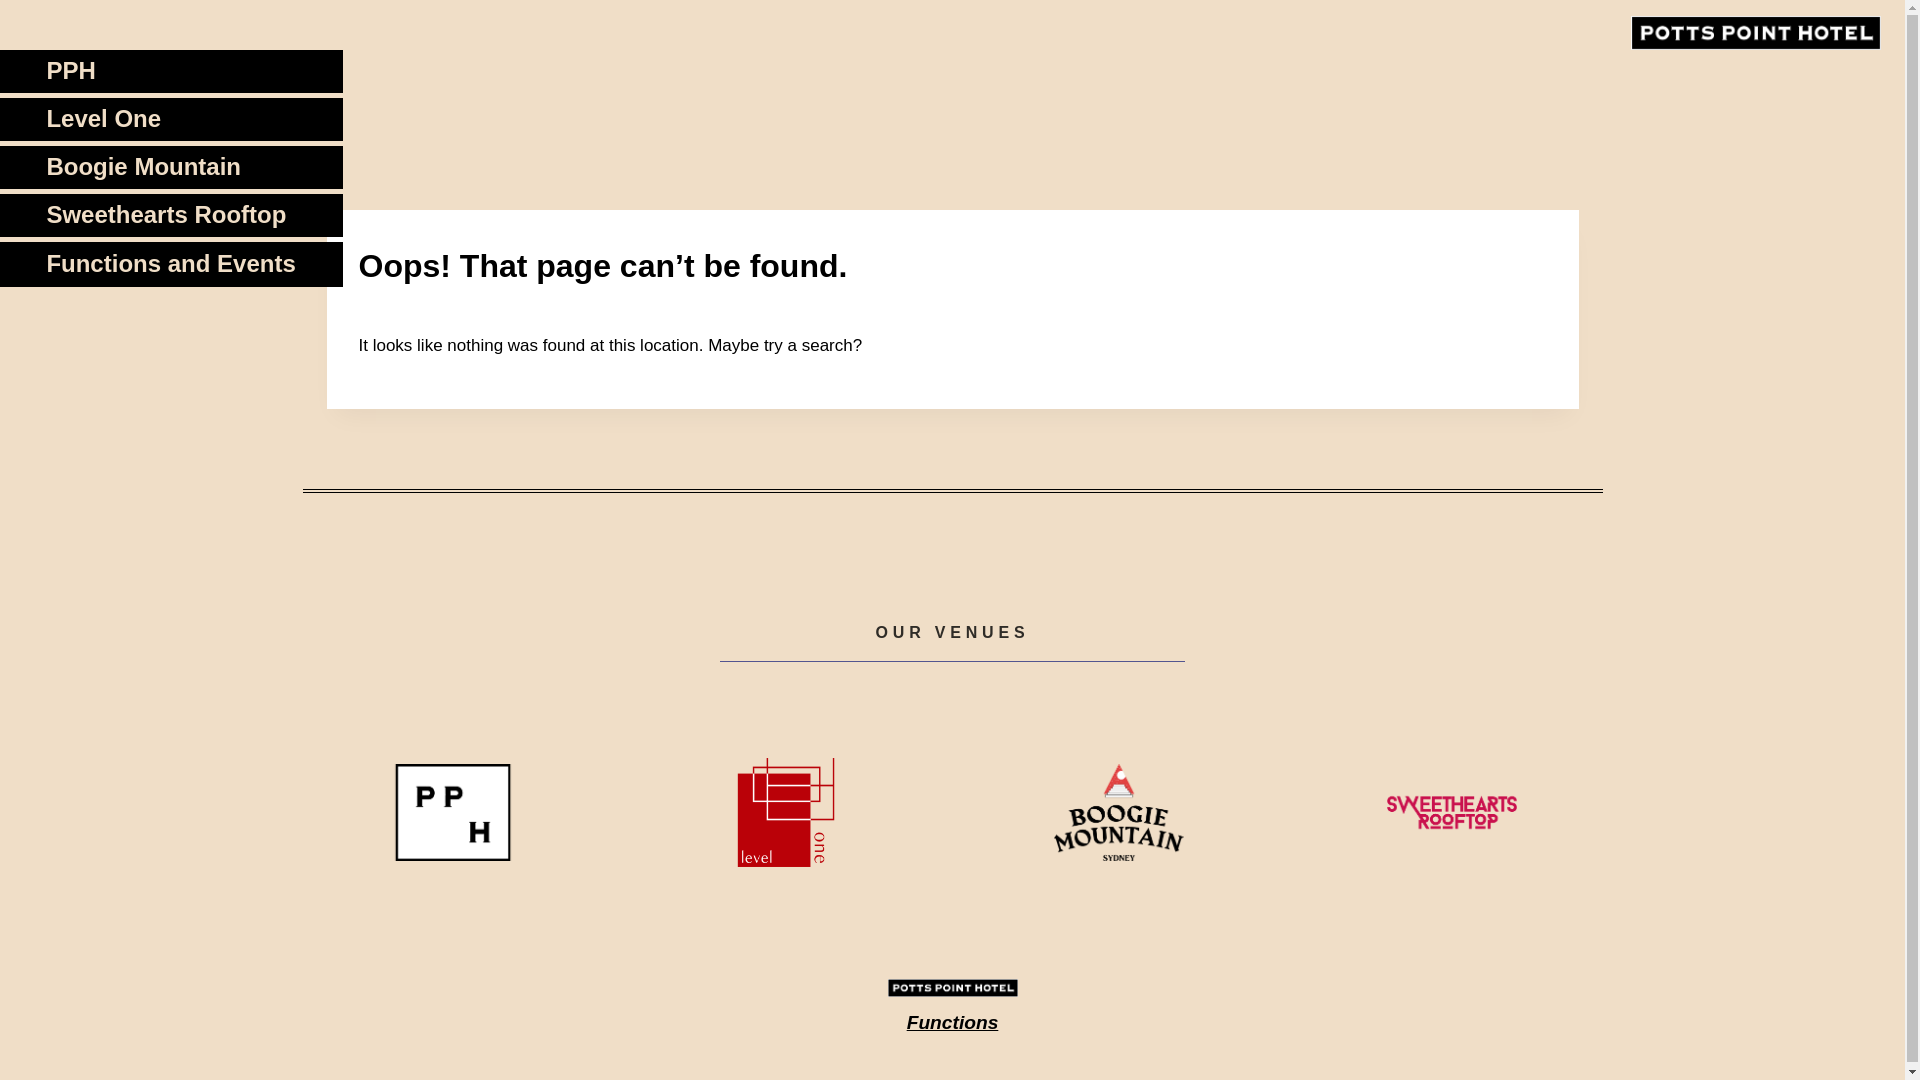  I want to click on Sweethearts Rooftop, so click(204, 216).